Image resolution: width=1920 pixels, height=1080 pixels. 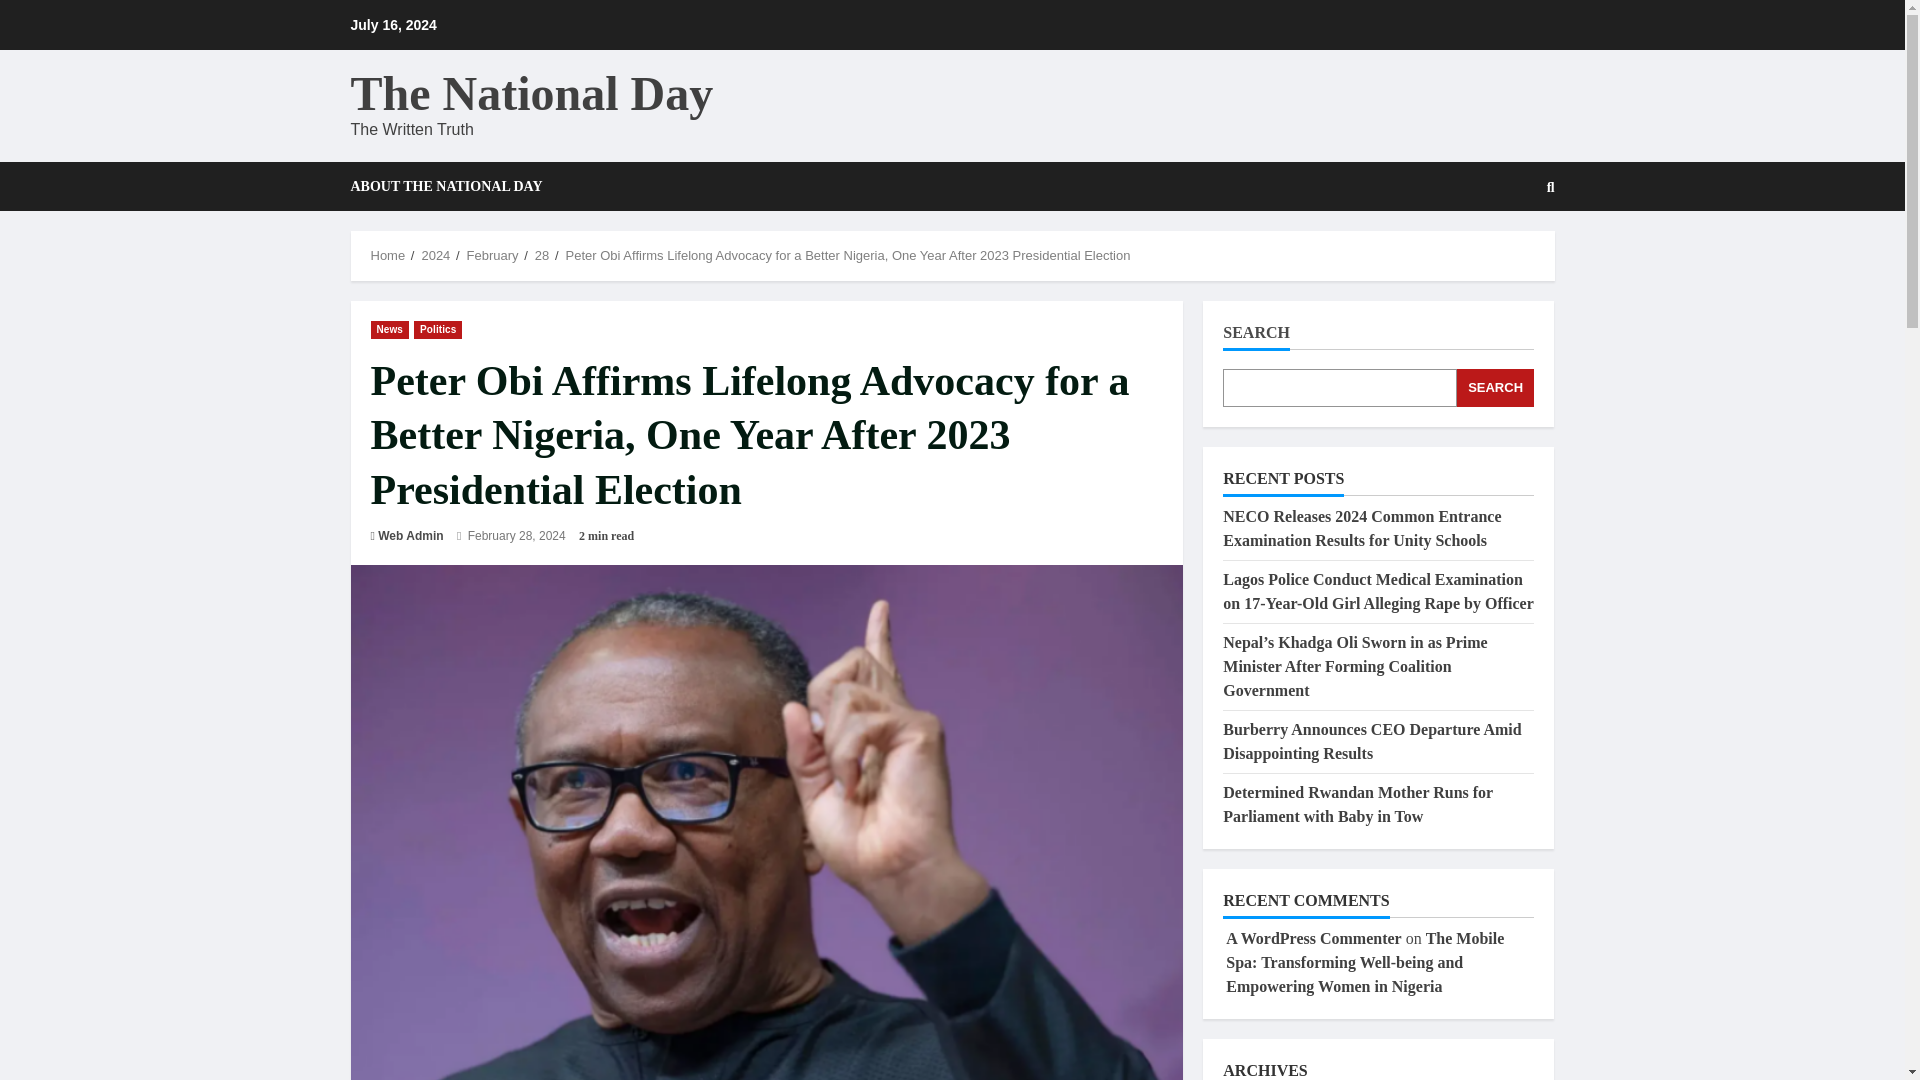 What do you see at coordinates (1496, 388) in the screenshot?
I see `SEARCH` at bounding box center [1496, 388].